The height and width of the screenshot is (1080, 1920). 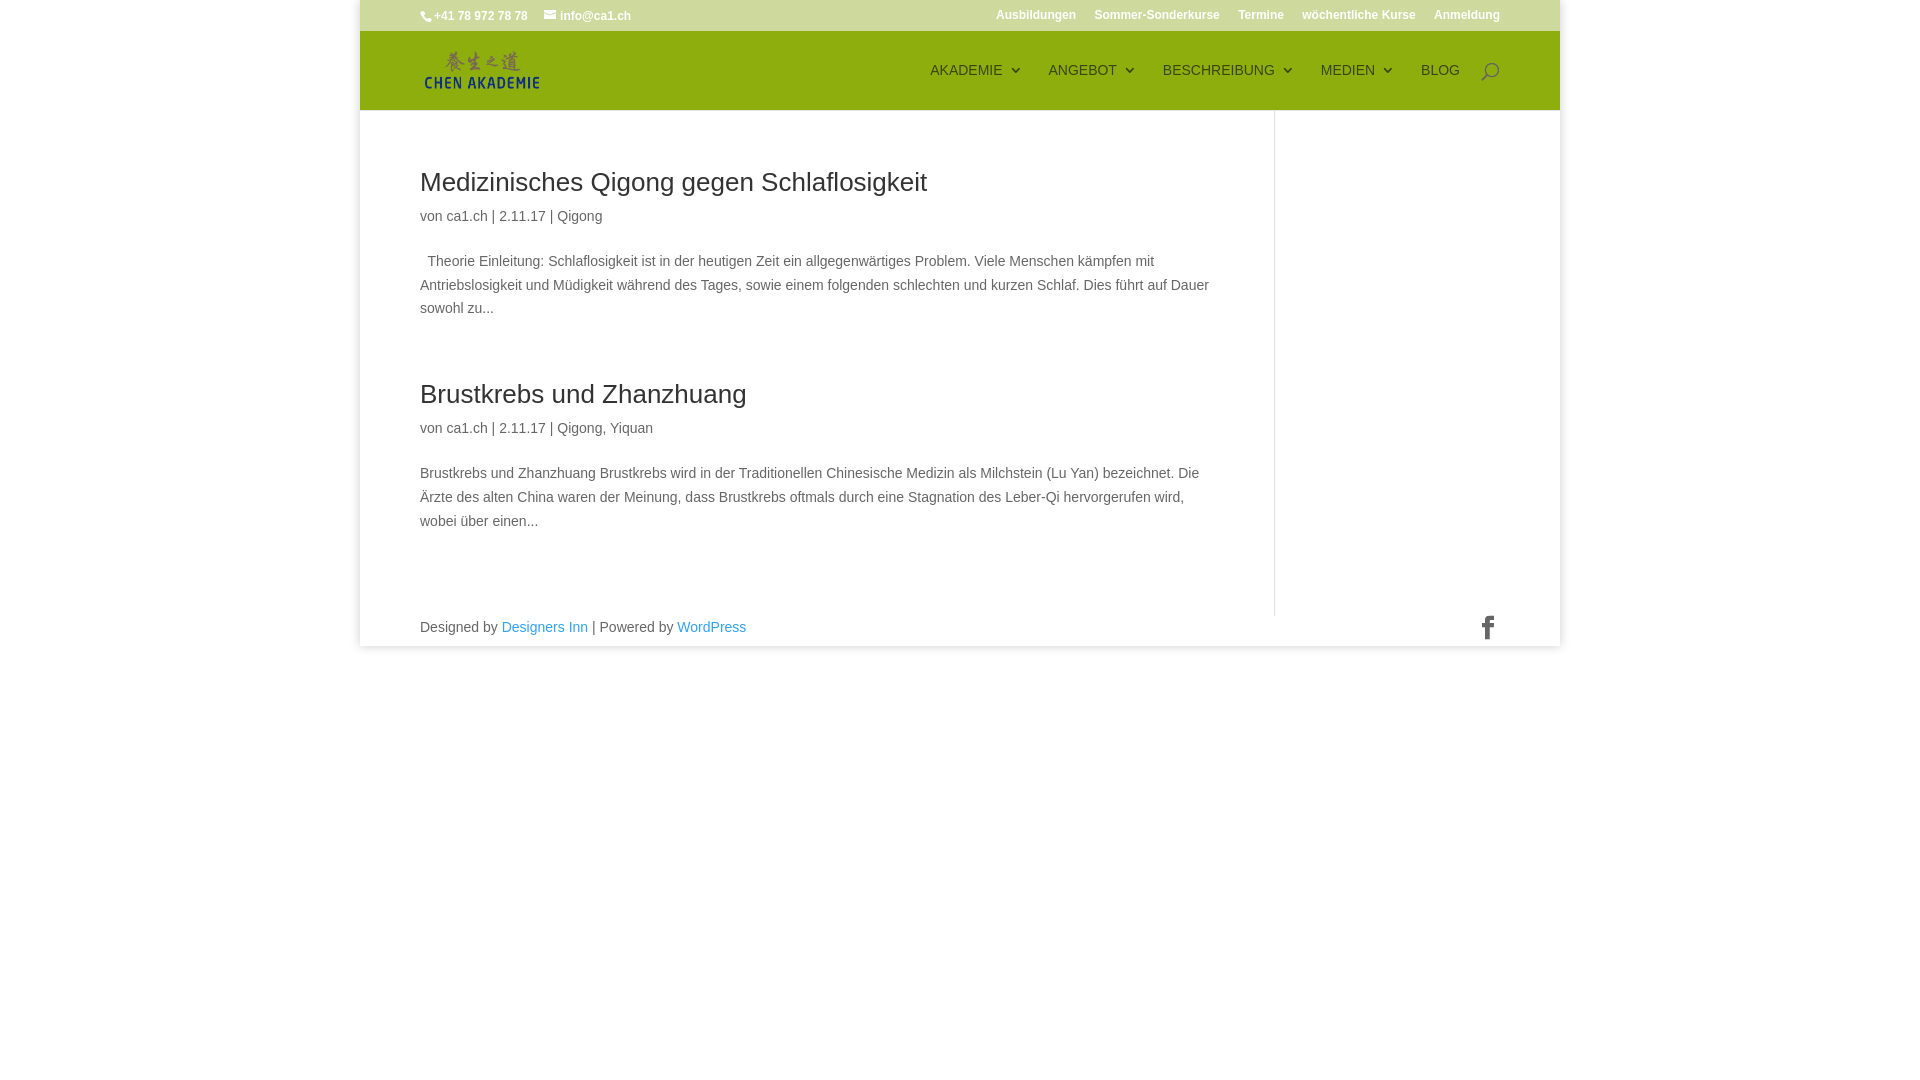 I want to click on ca1.ch, so click(x=466, y=428).